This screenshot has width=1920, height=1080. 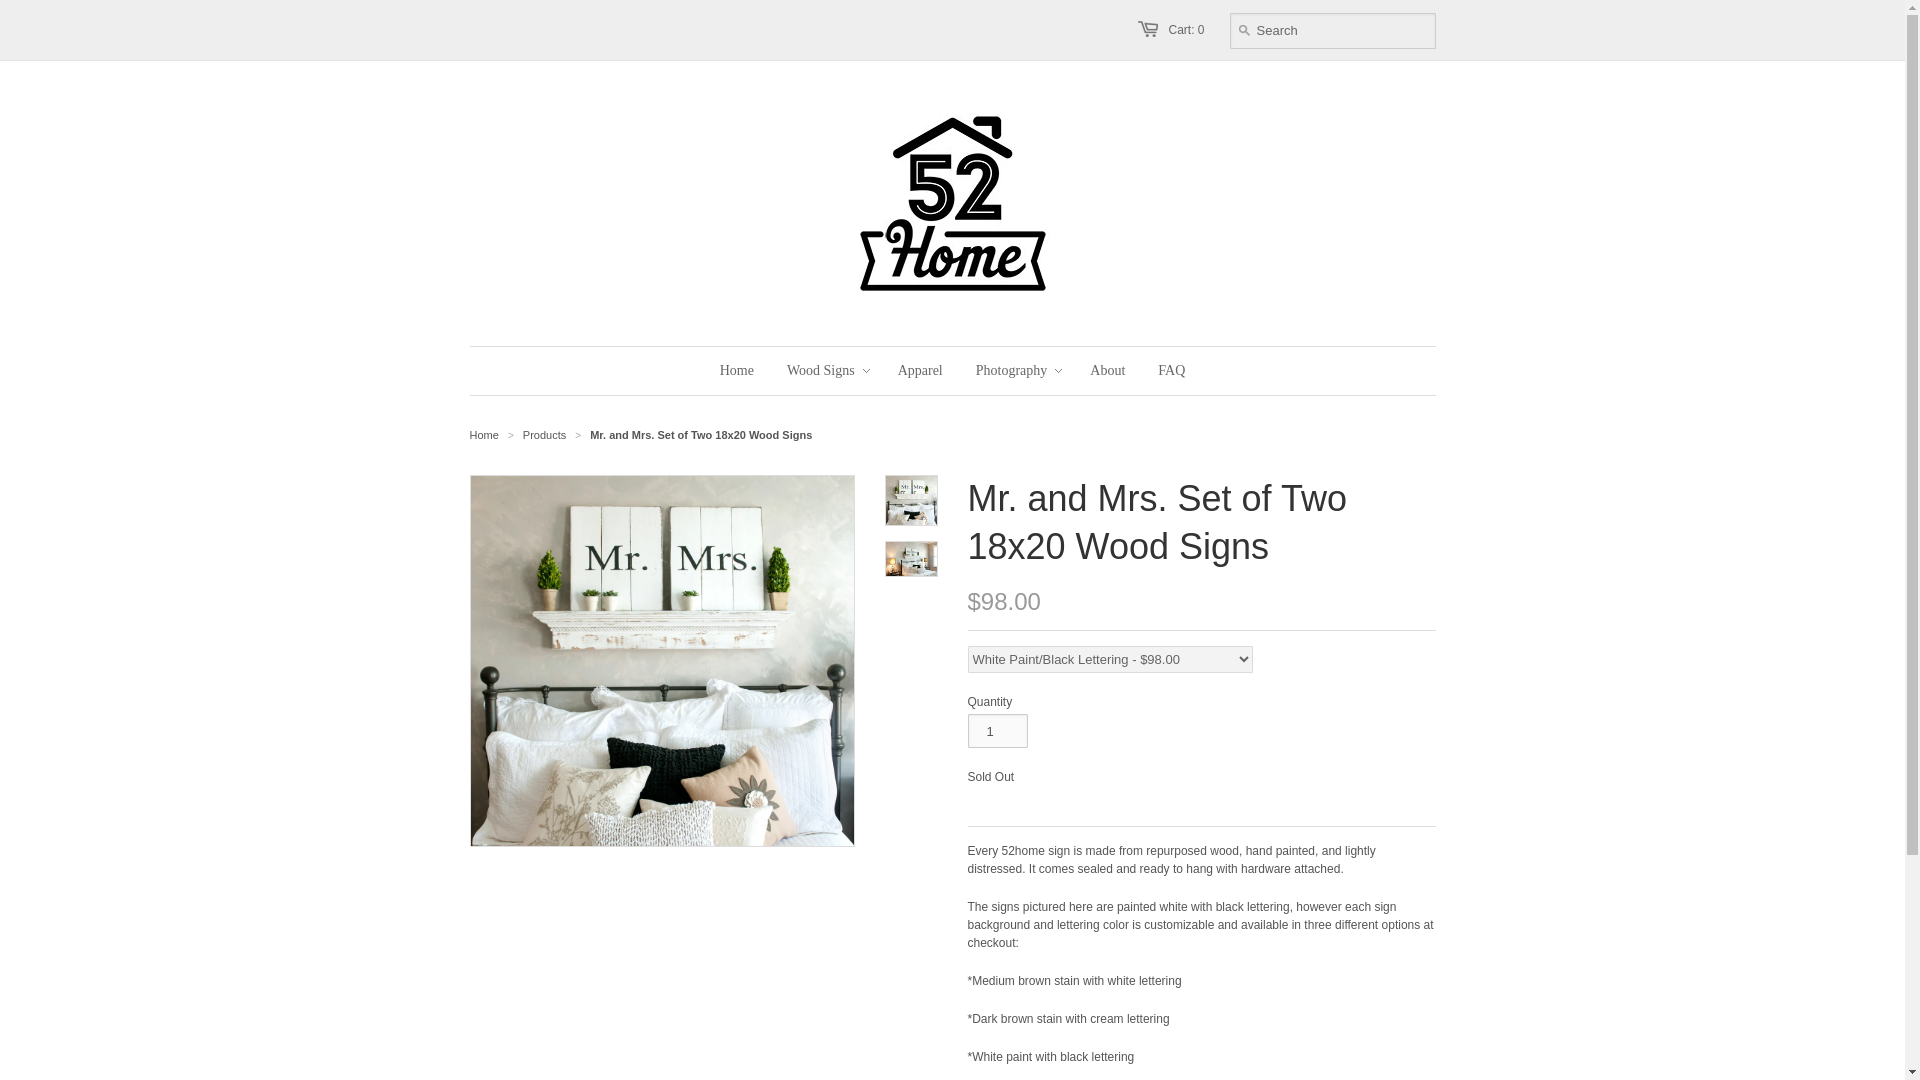 What do you see at coordinates (820, 370) in the screenshot?
I see `Wood Signs` at bounding box center [820, 370].